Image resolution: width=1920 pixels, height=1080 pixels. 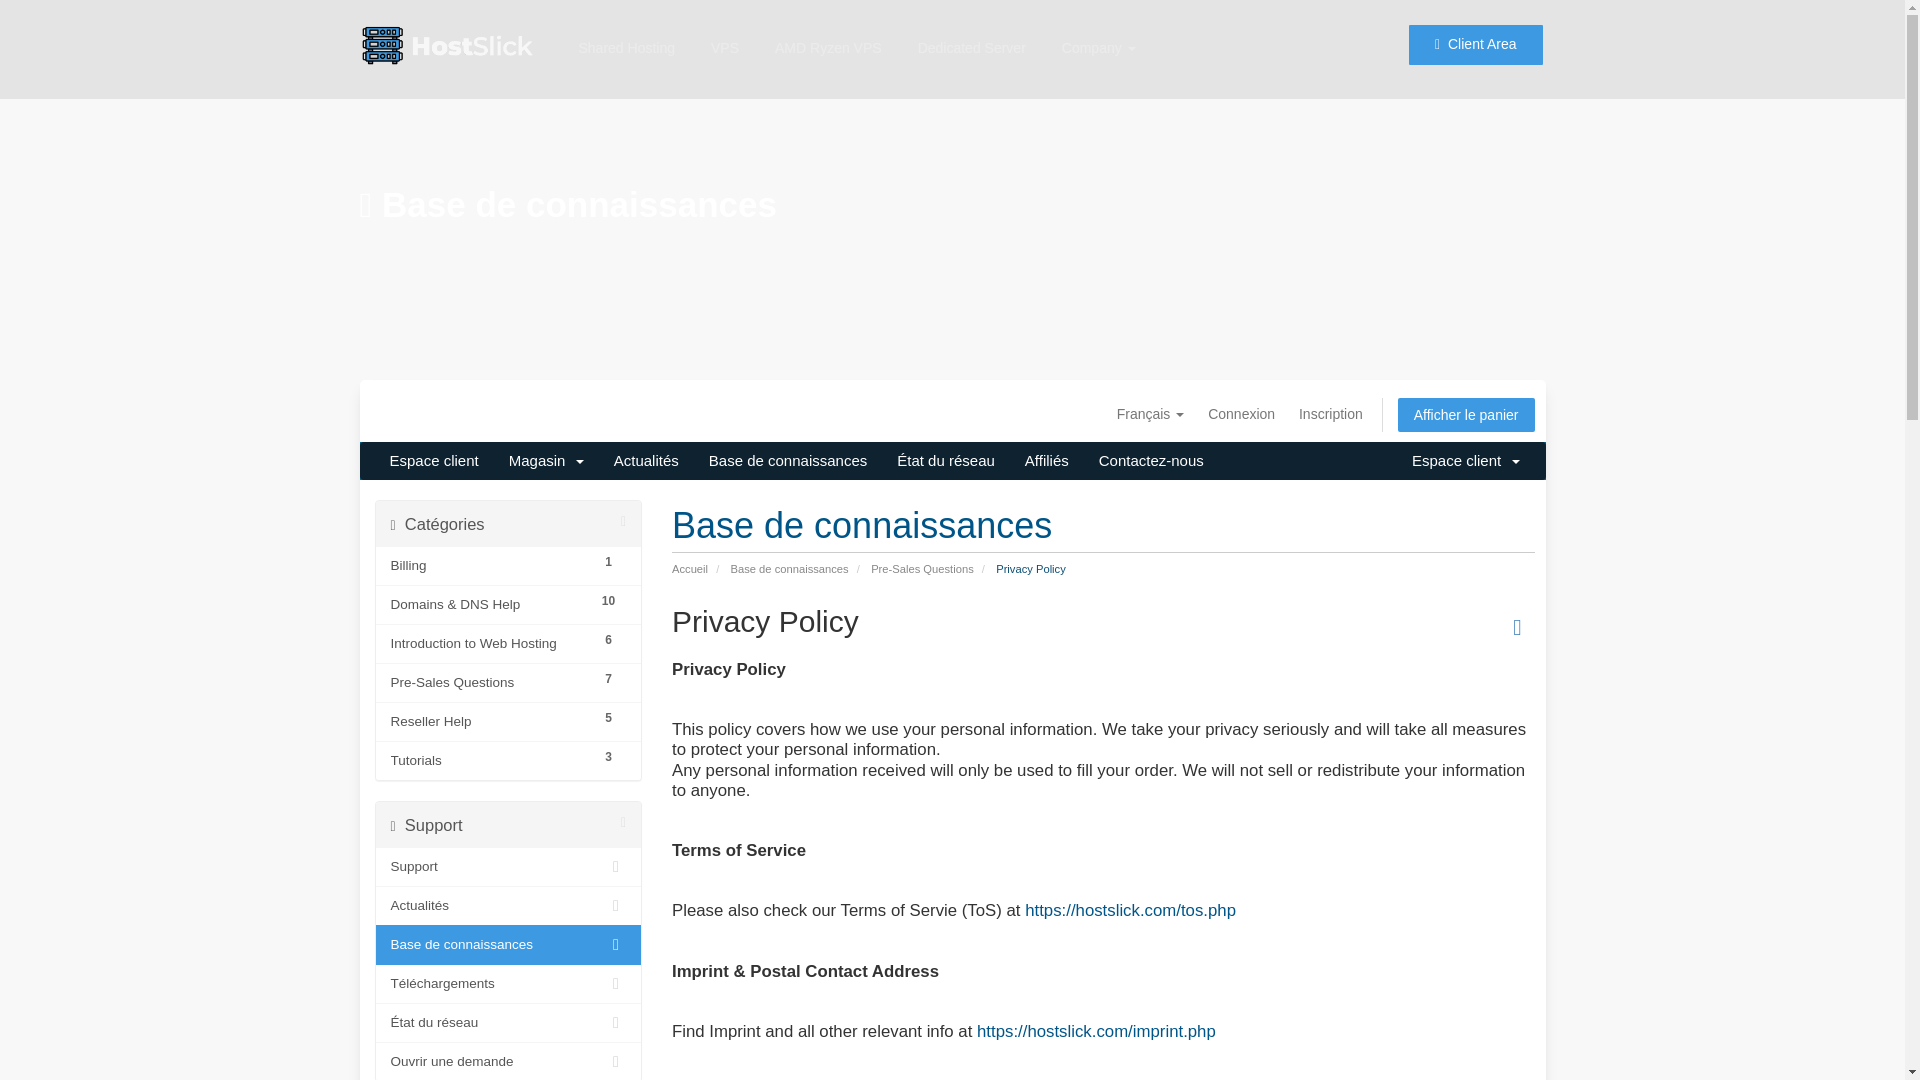 What do you see at coordinates (1475, 35) in the screenshot?
I see `  Client Area` at bounding box center [1475, 35].